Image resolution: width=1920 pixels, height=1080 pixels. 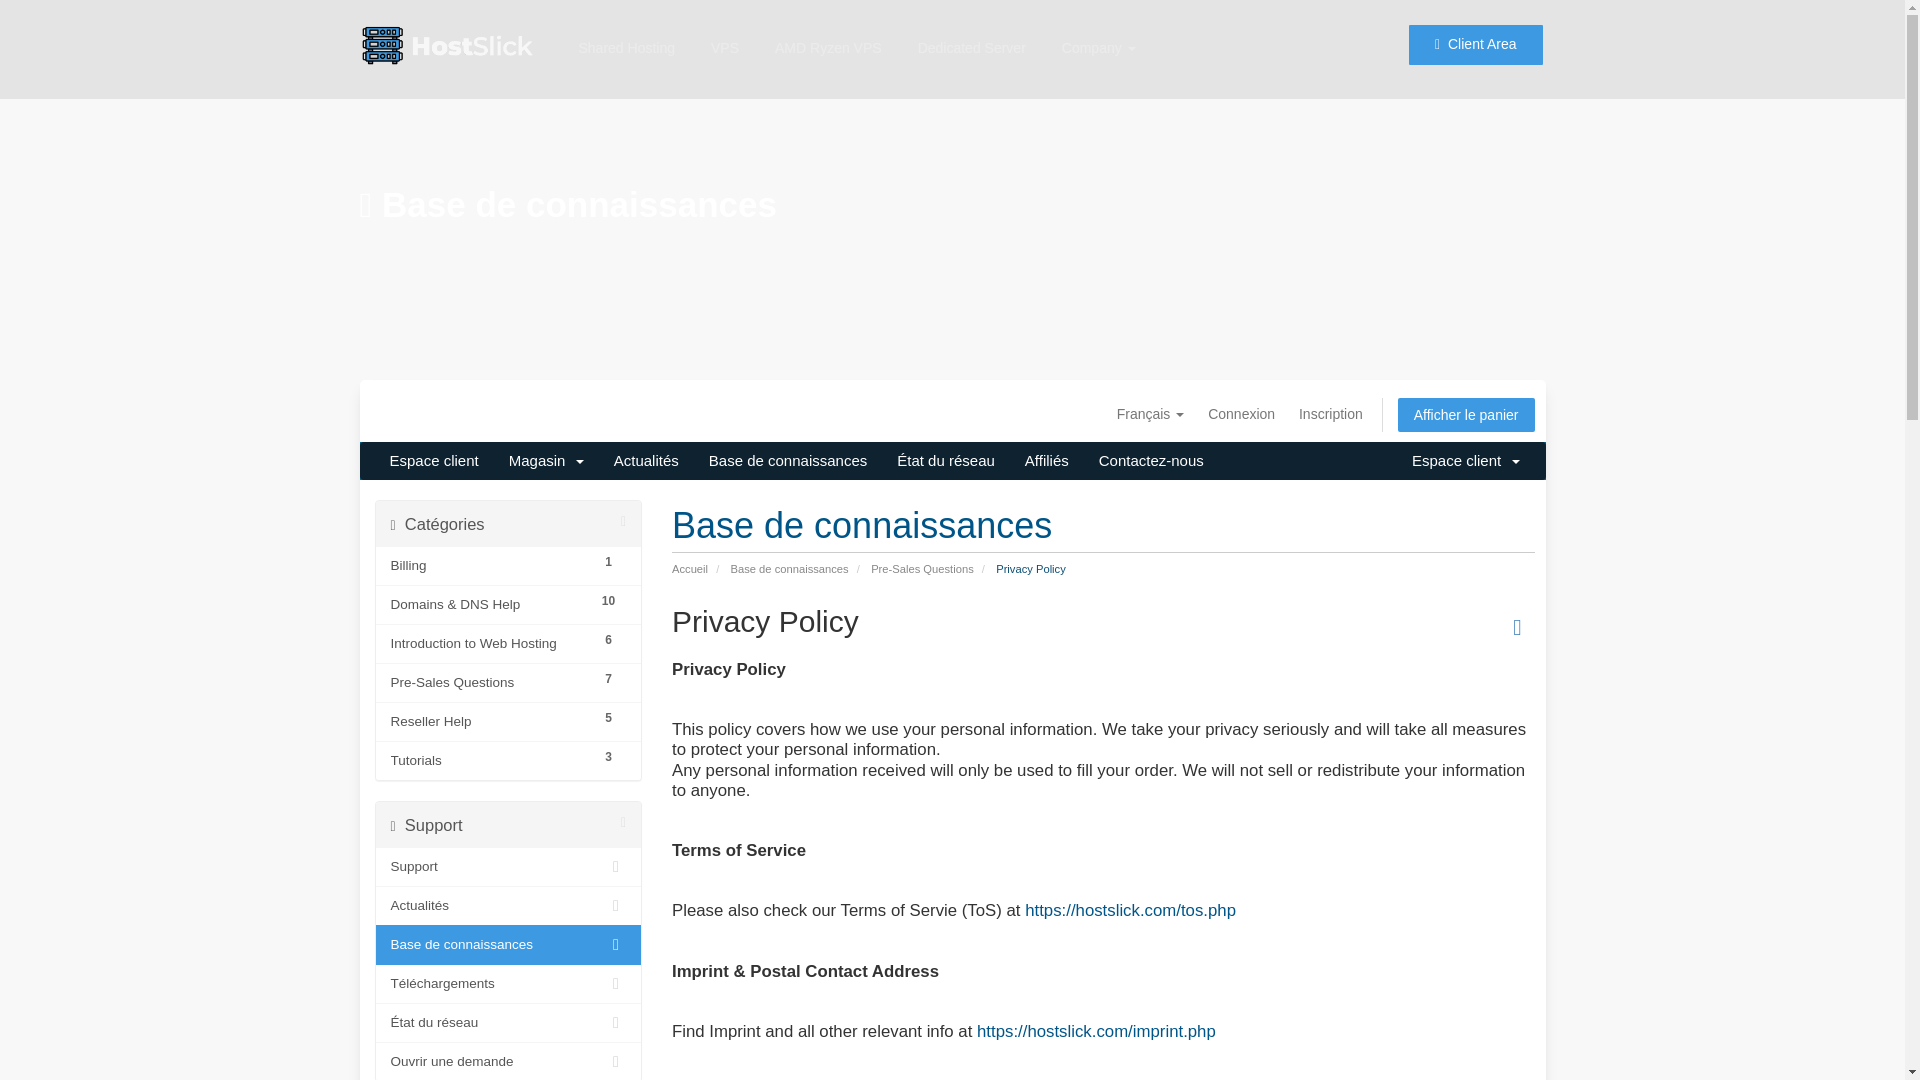 What do you see at coordinates (1475, 35) in the screenshot?
I see `  Client Area` at bounding box center [1475, 35].